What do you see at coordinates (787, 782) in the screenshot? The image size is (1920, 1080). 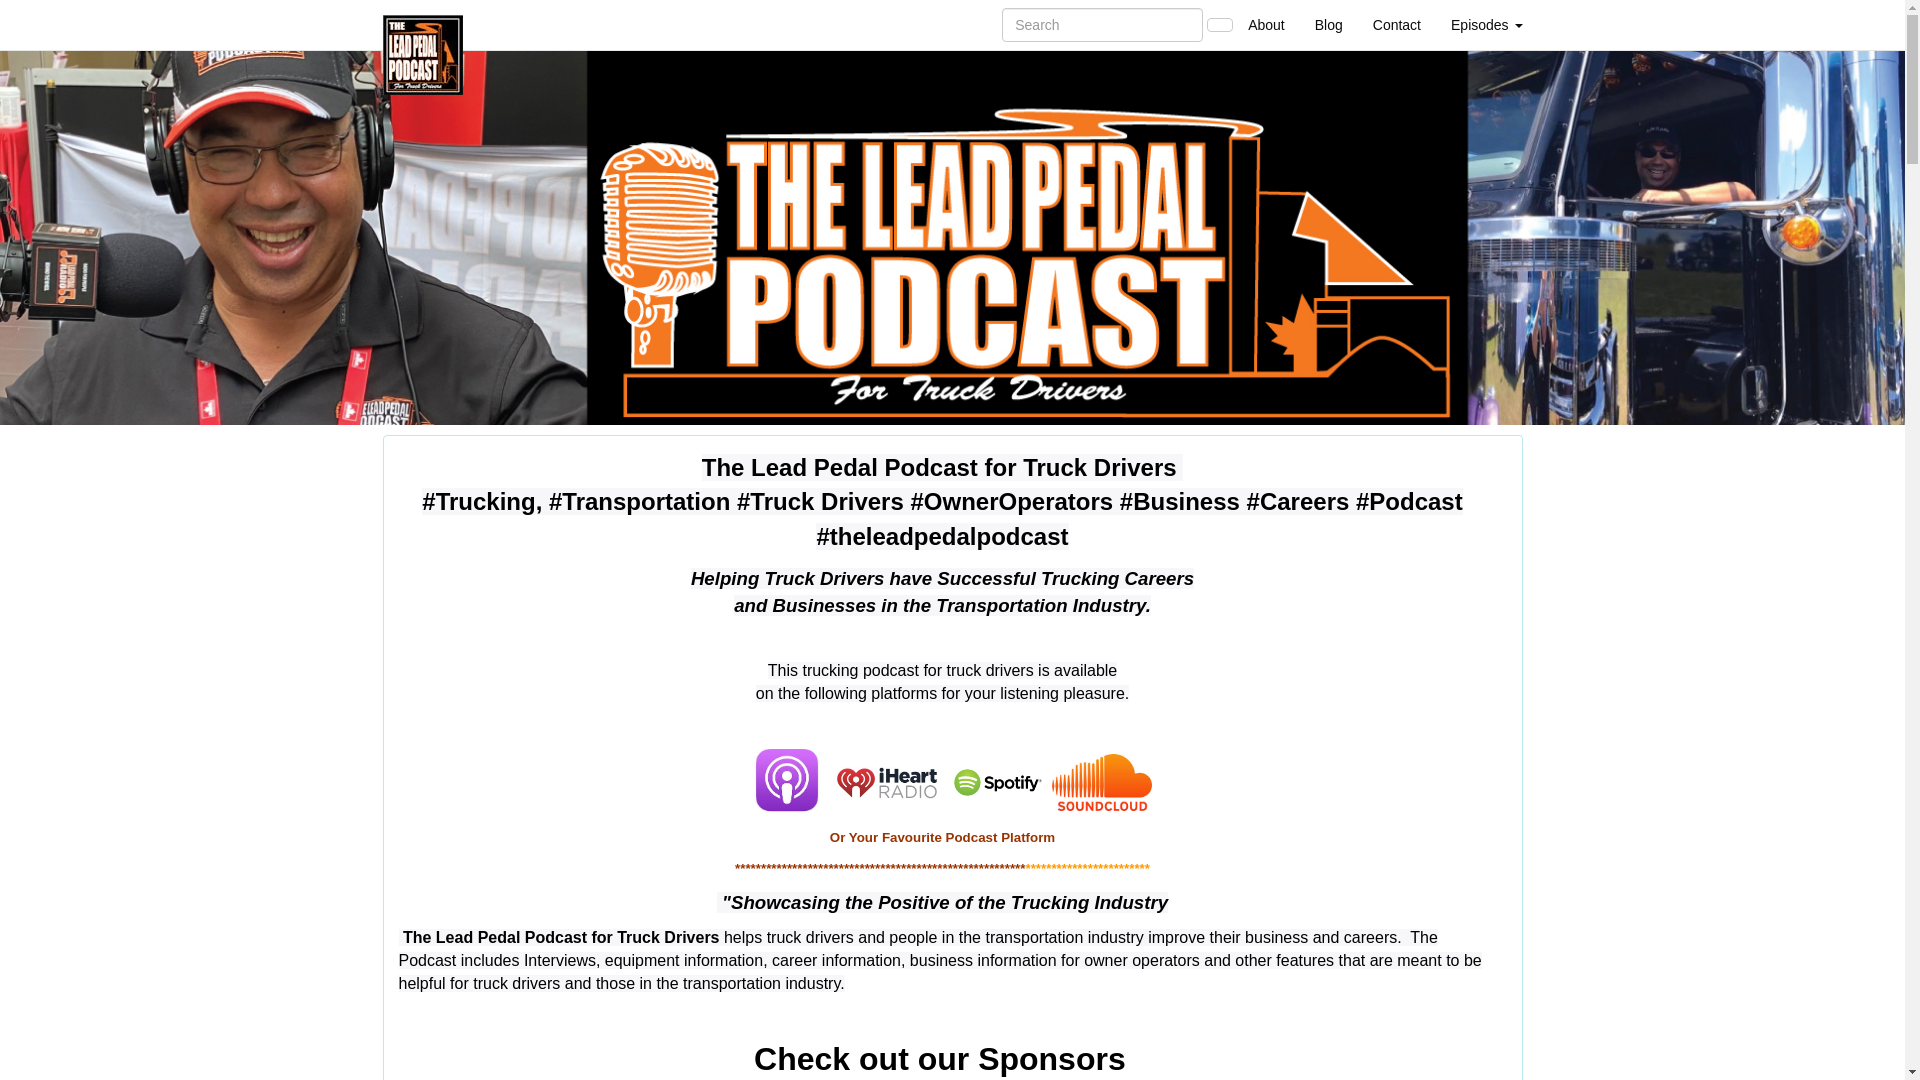 I see `Listen to The Lead Pedal Podcast on iTunes` at bounding box center [787, 782].